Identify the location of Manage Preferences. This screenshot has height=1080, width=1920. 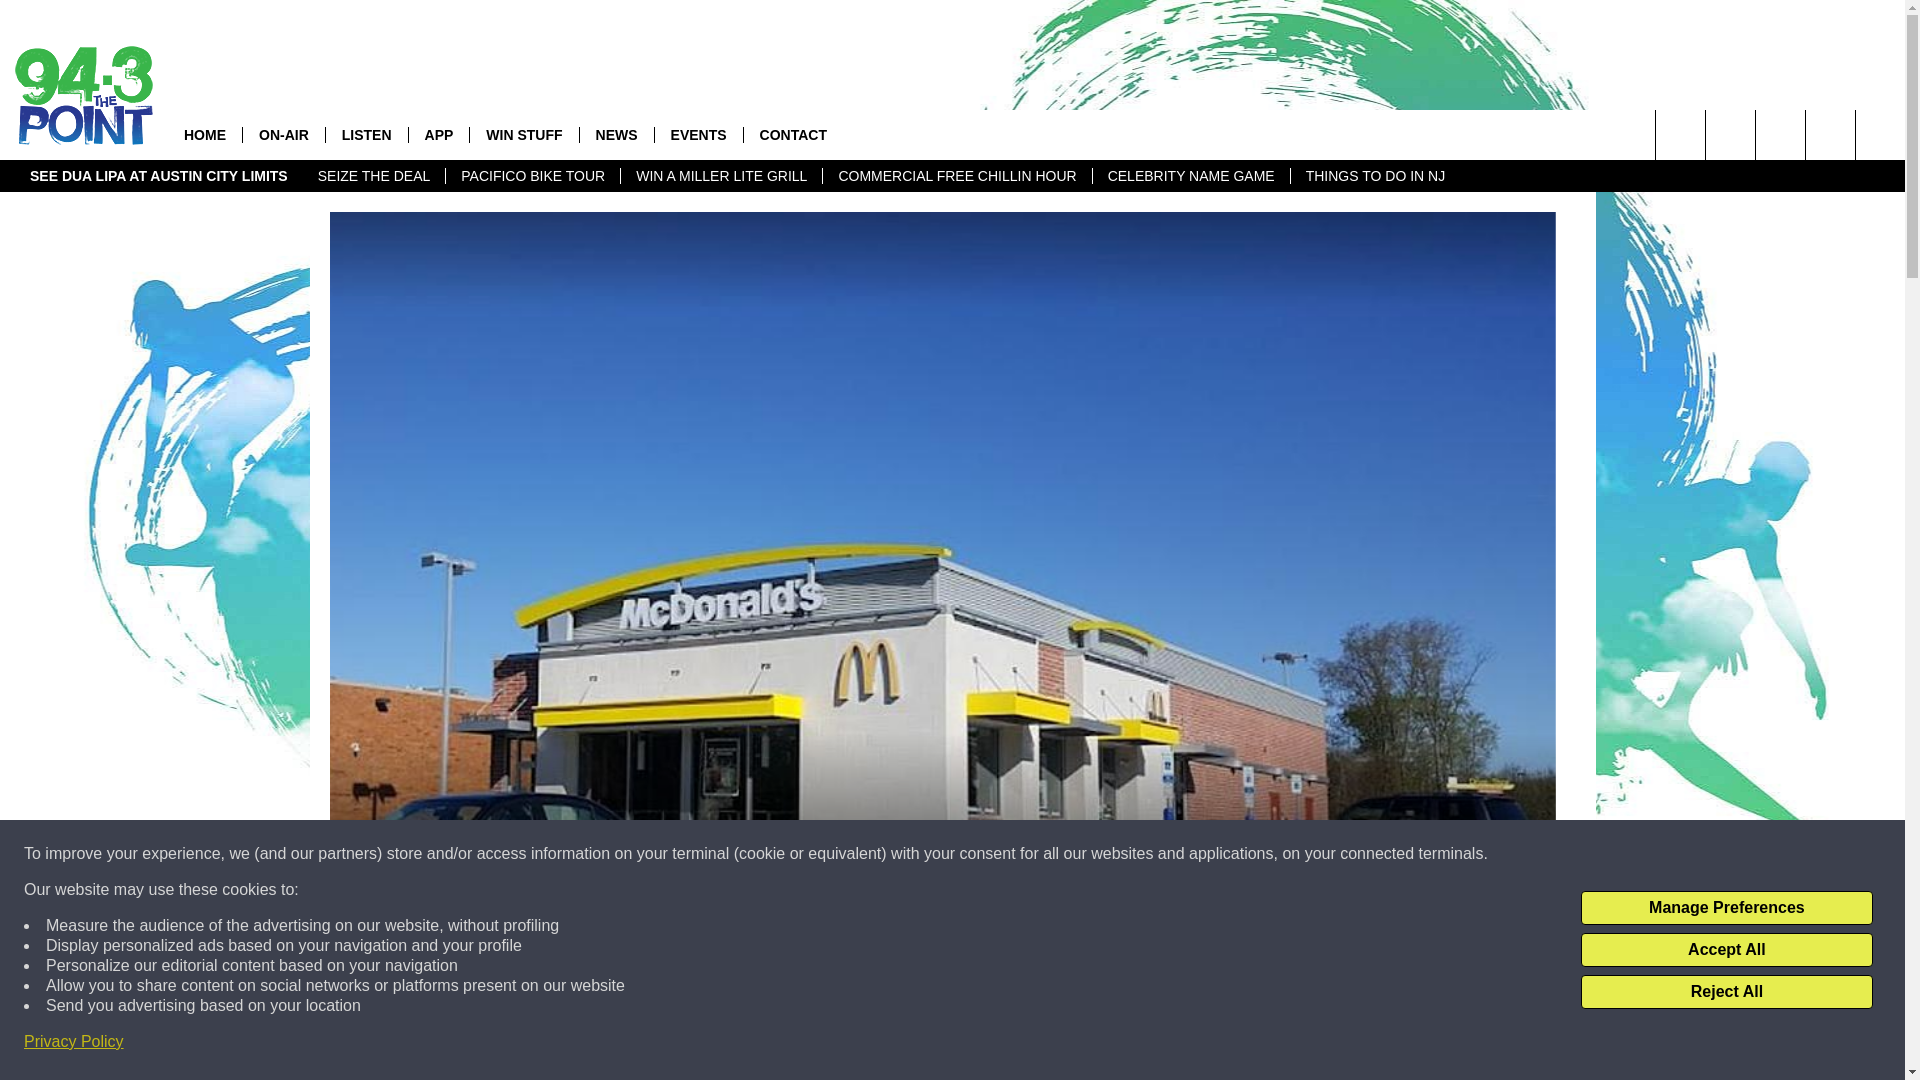
(1726, 908).